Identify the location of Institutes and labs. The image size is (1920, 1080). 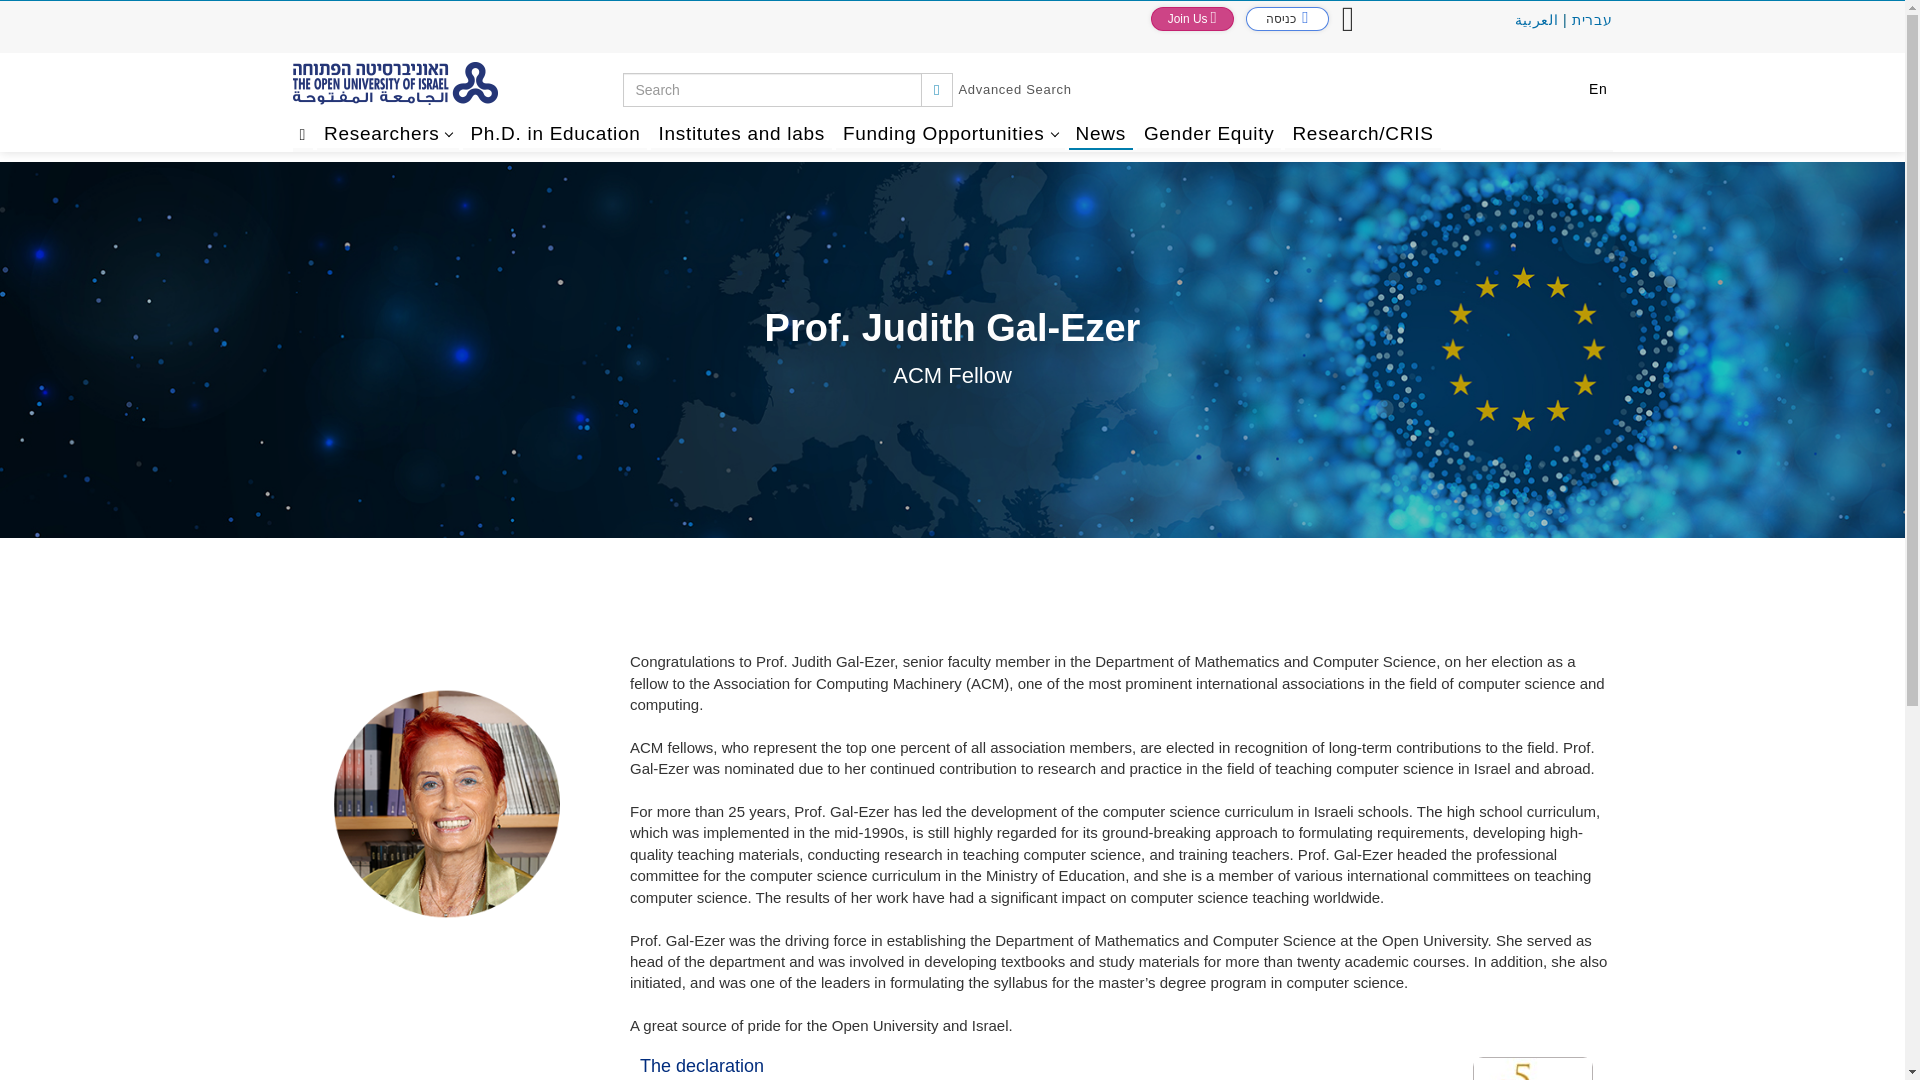
(740, 130).